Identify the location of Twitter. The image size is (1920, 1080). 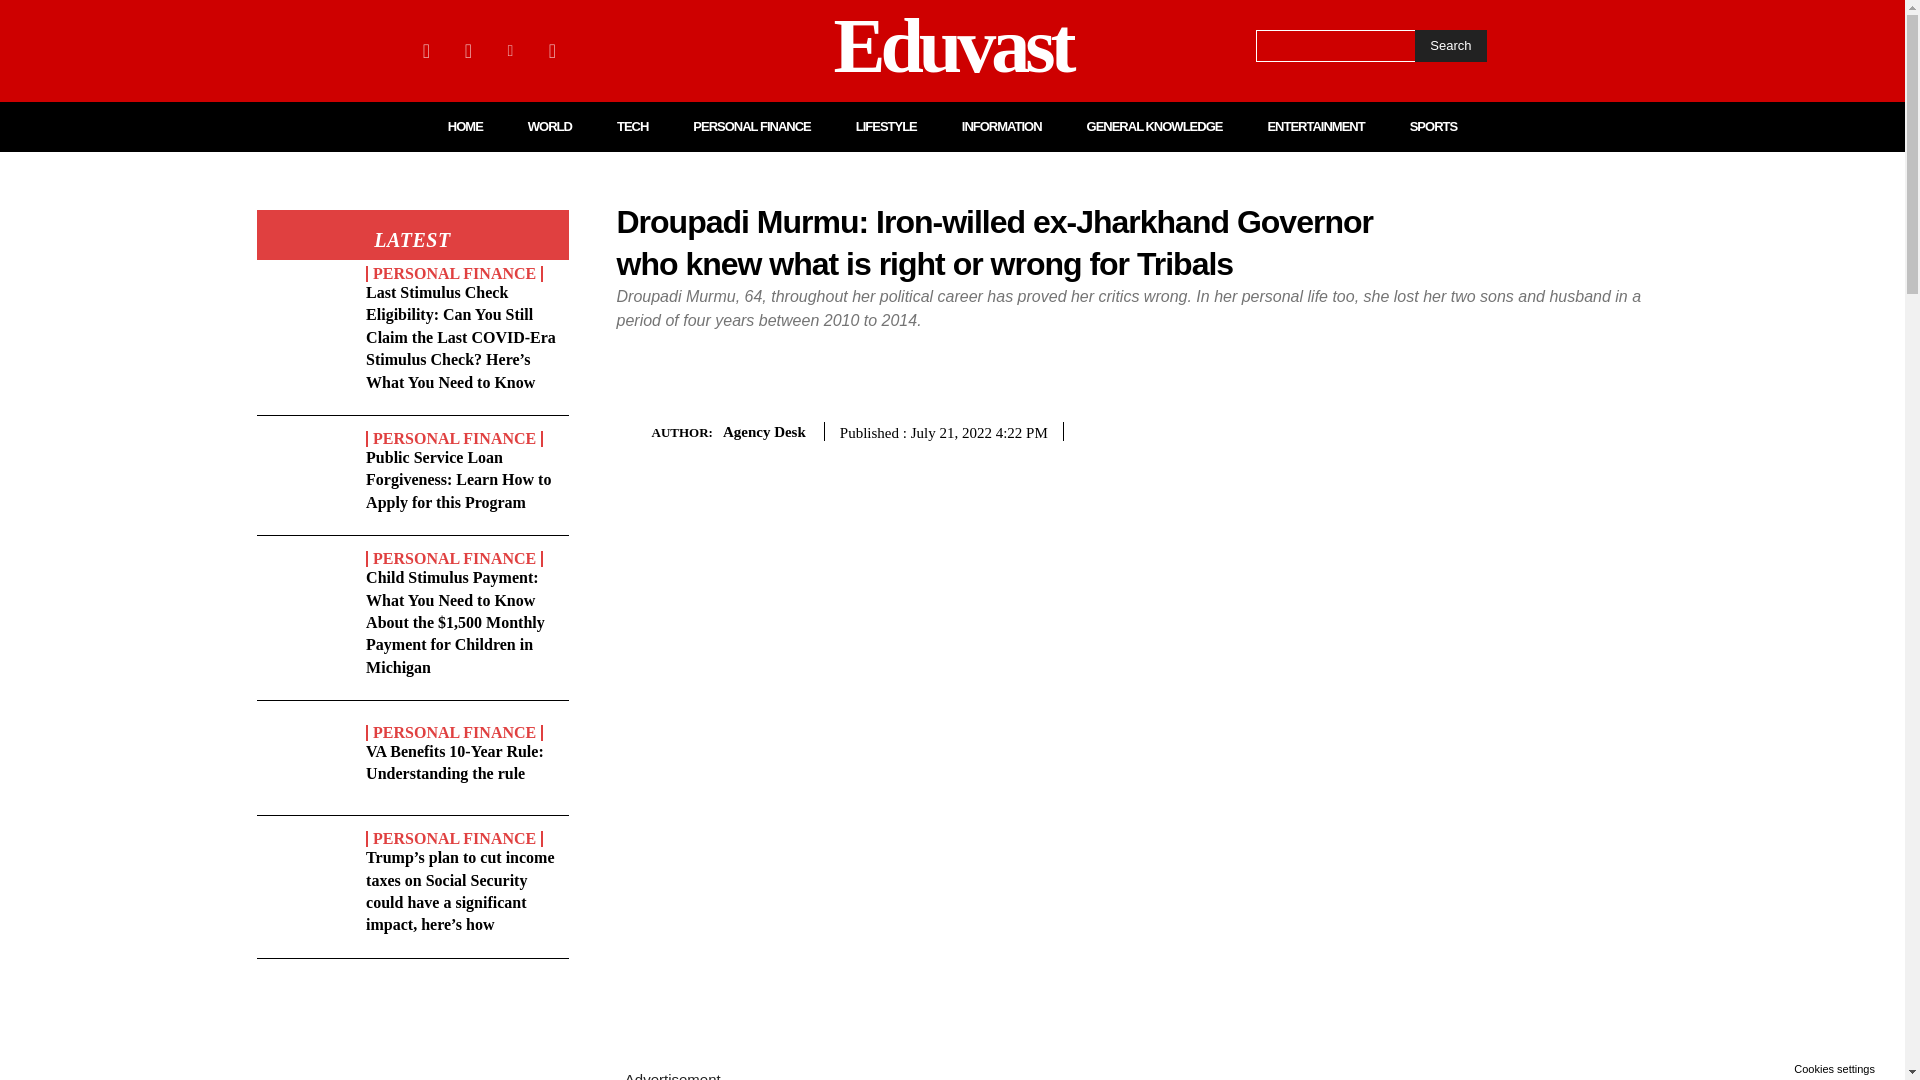
(552, 50).